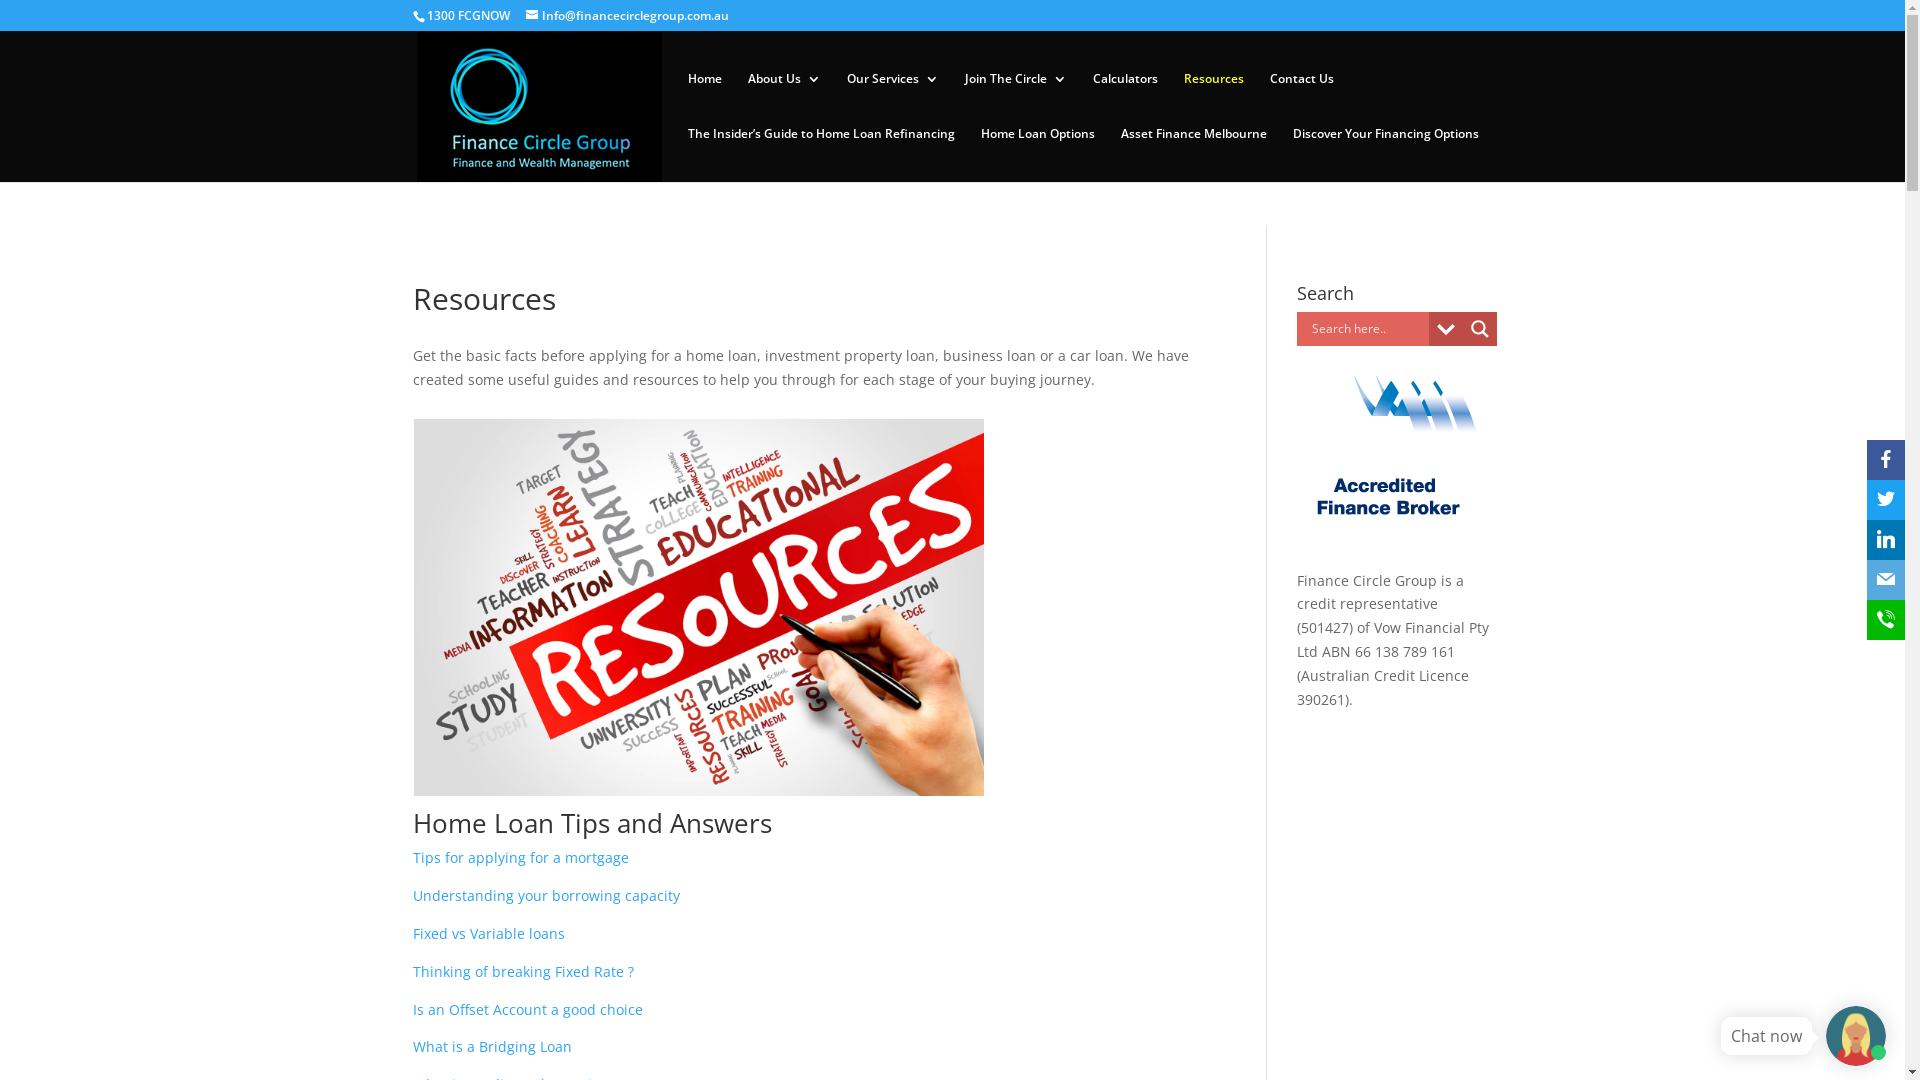 The height and width of the screenshot is (1080, 1920). Describe the element at coordinates (520, 858) in the screenshot. I see `Tips for applying for a mortgage` at that location.